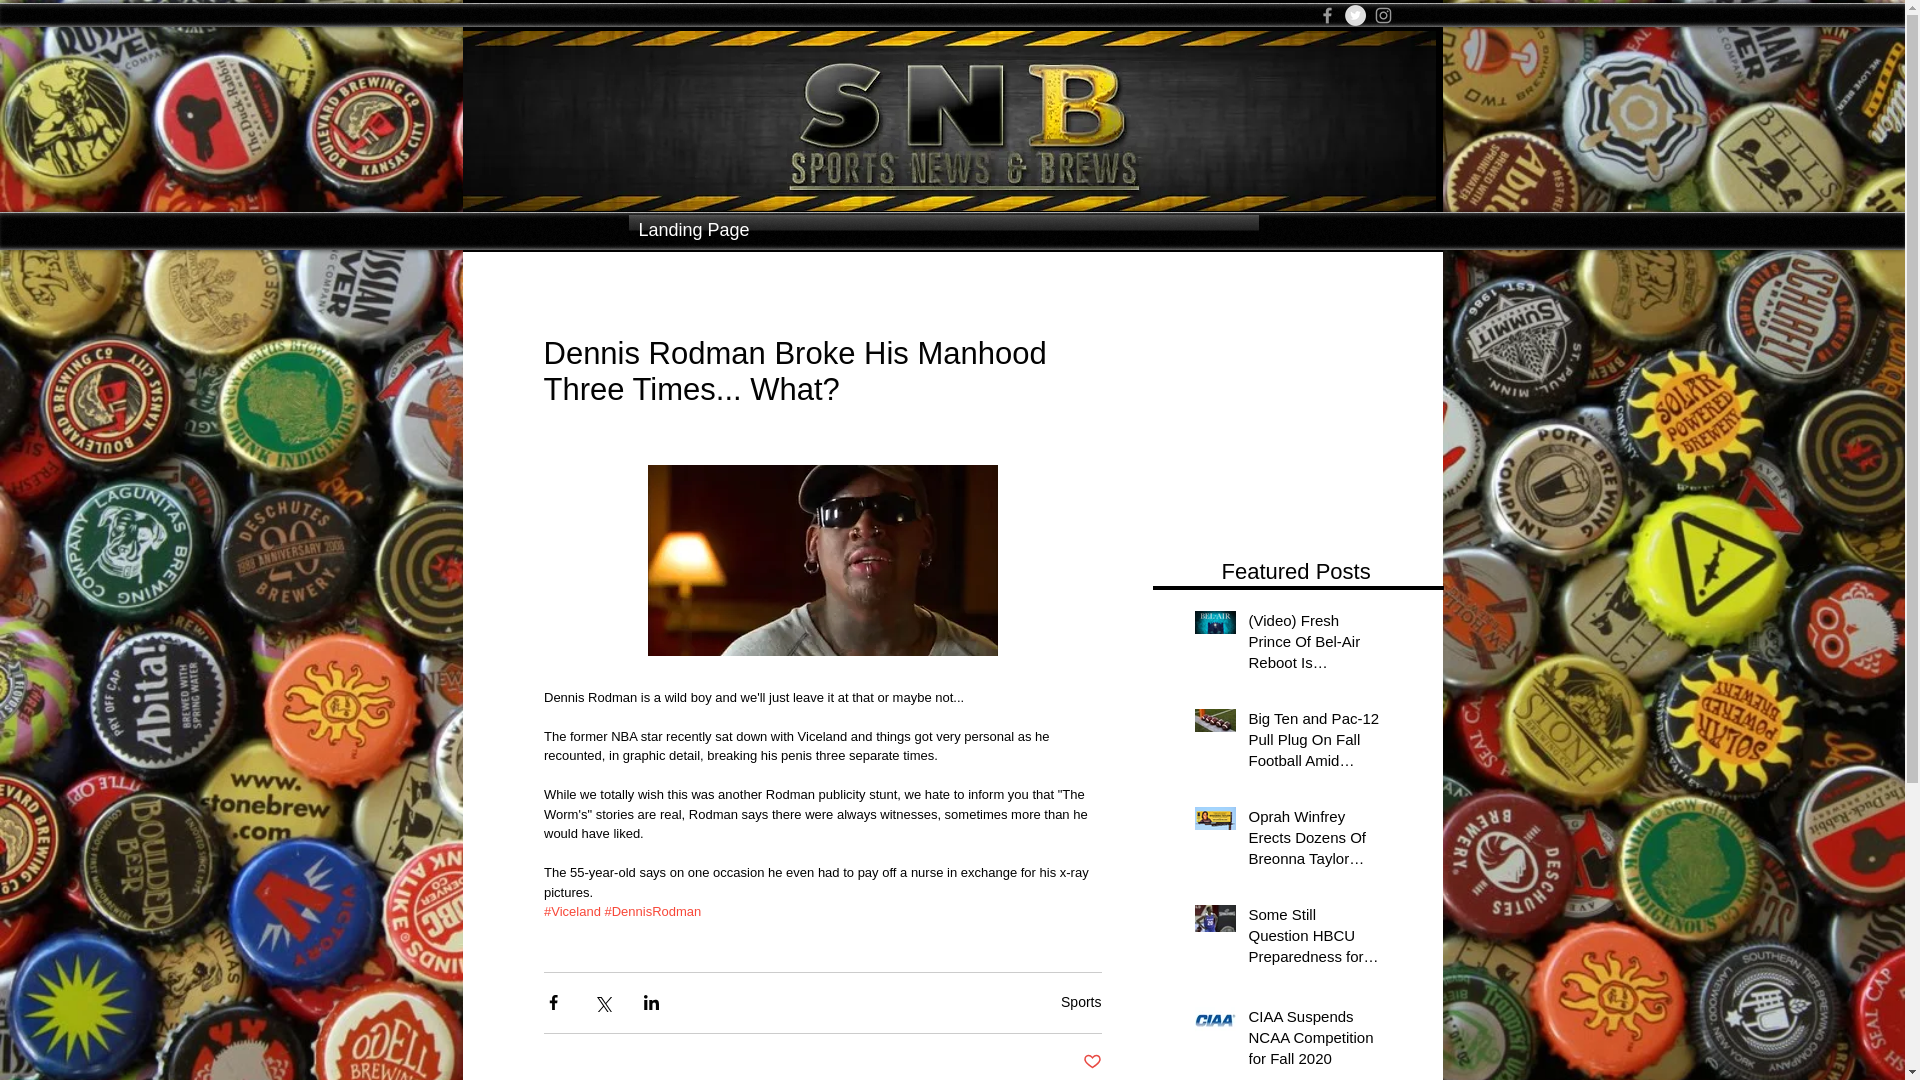  Describe the element at coordinates (1080, 1001) in the screenshot. I see `Sports` at that location.